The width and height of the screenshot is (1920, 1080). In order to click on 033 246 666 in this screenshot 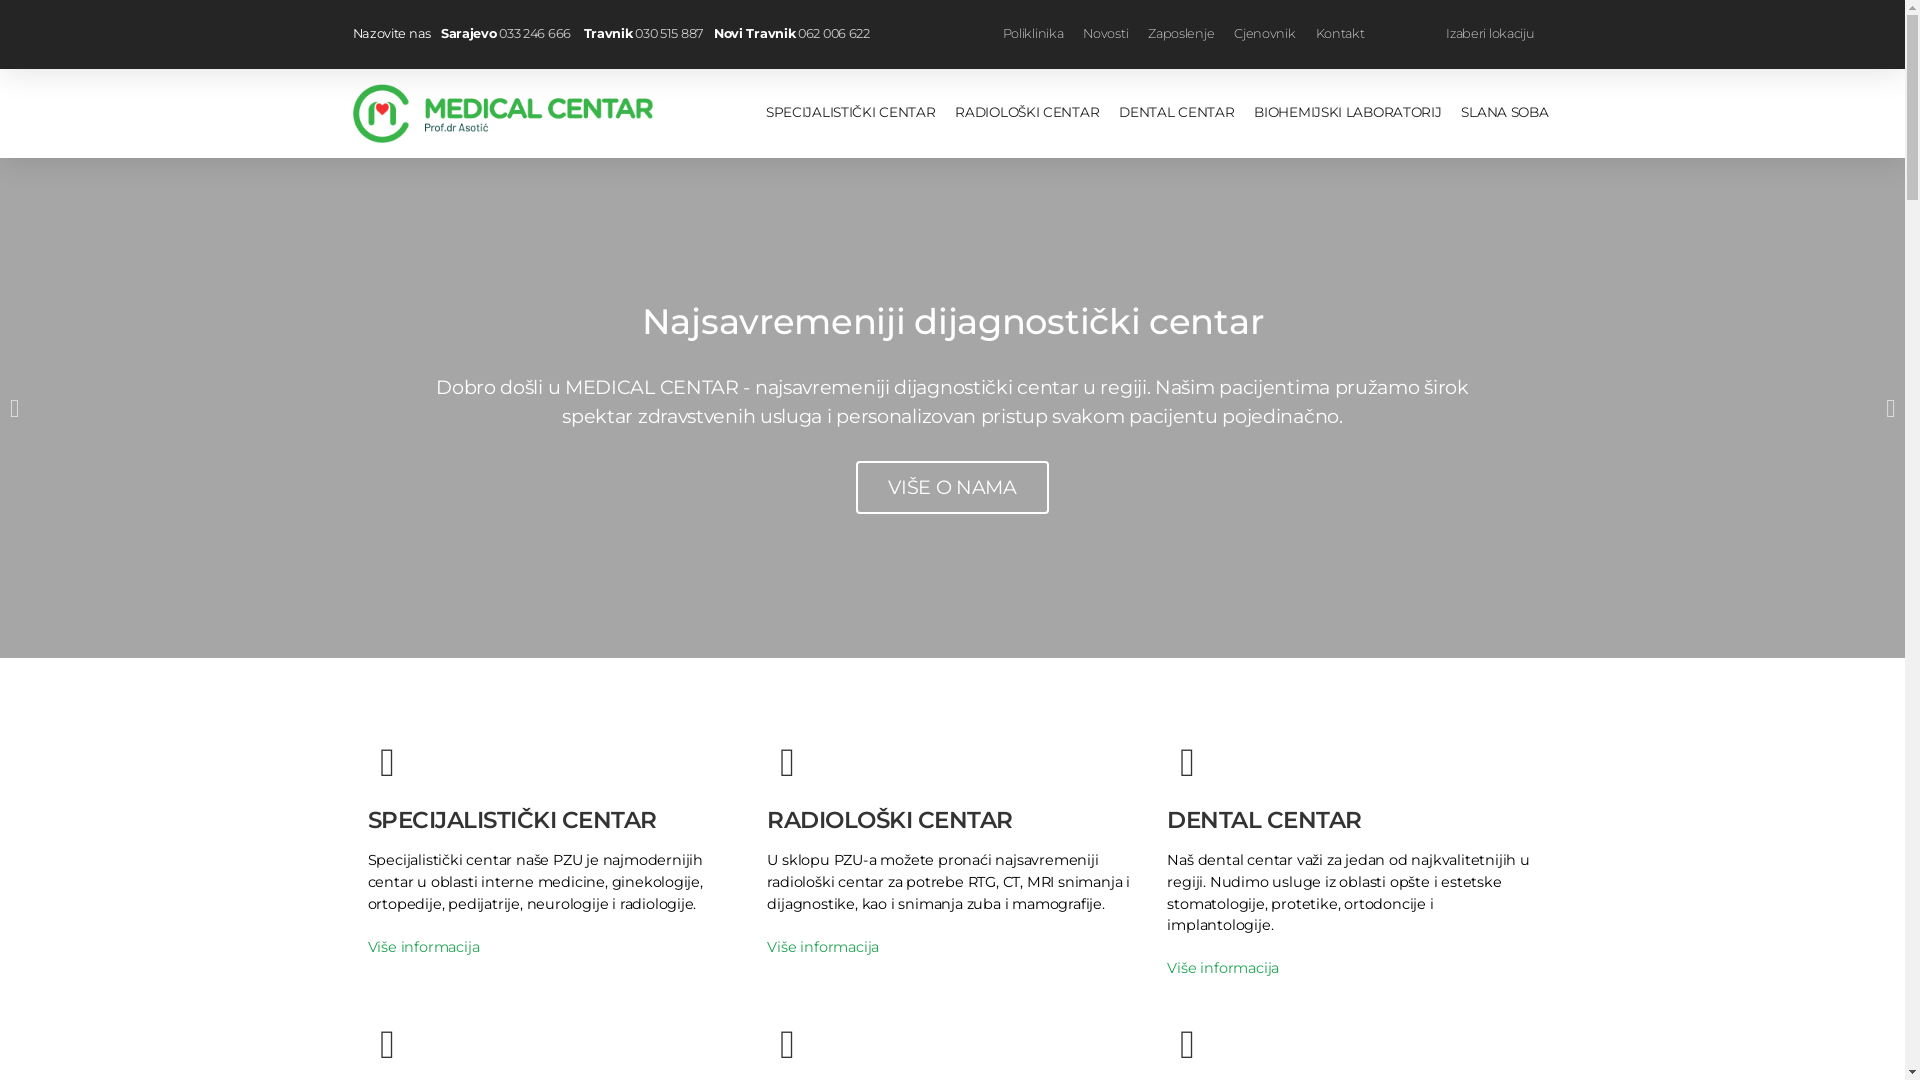, I will do `click(535, 34)`.